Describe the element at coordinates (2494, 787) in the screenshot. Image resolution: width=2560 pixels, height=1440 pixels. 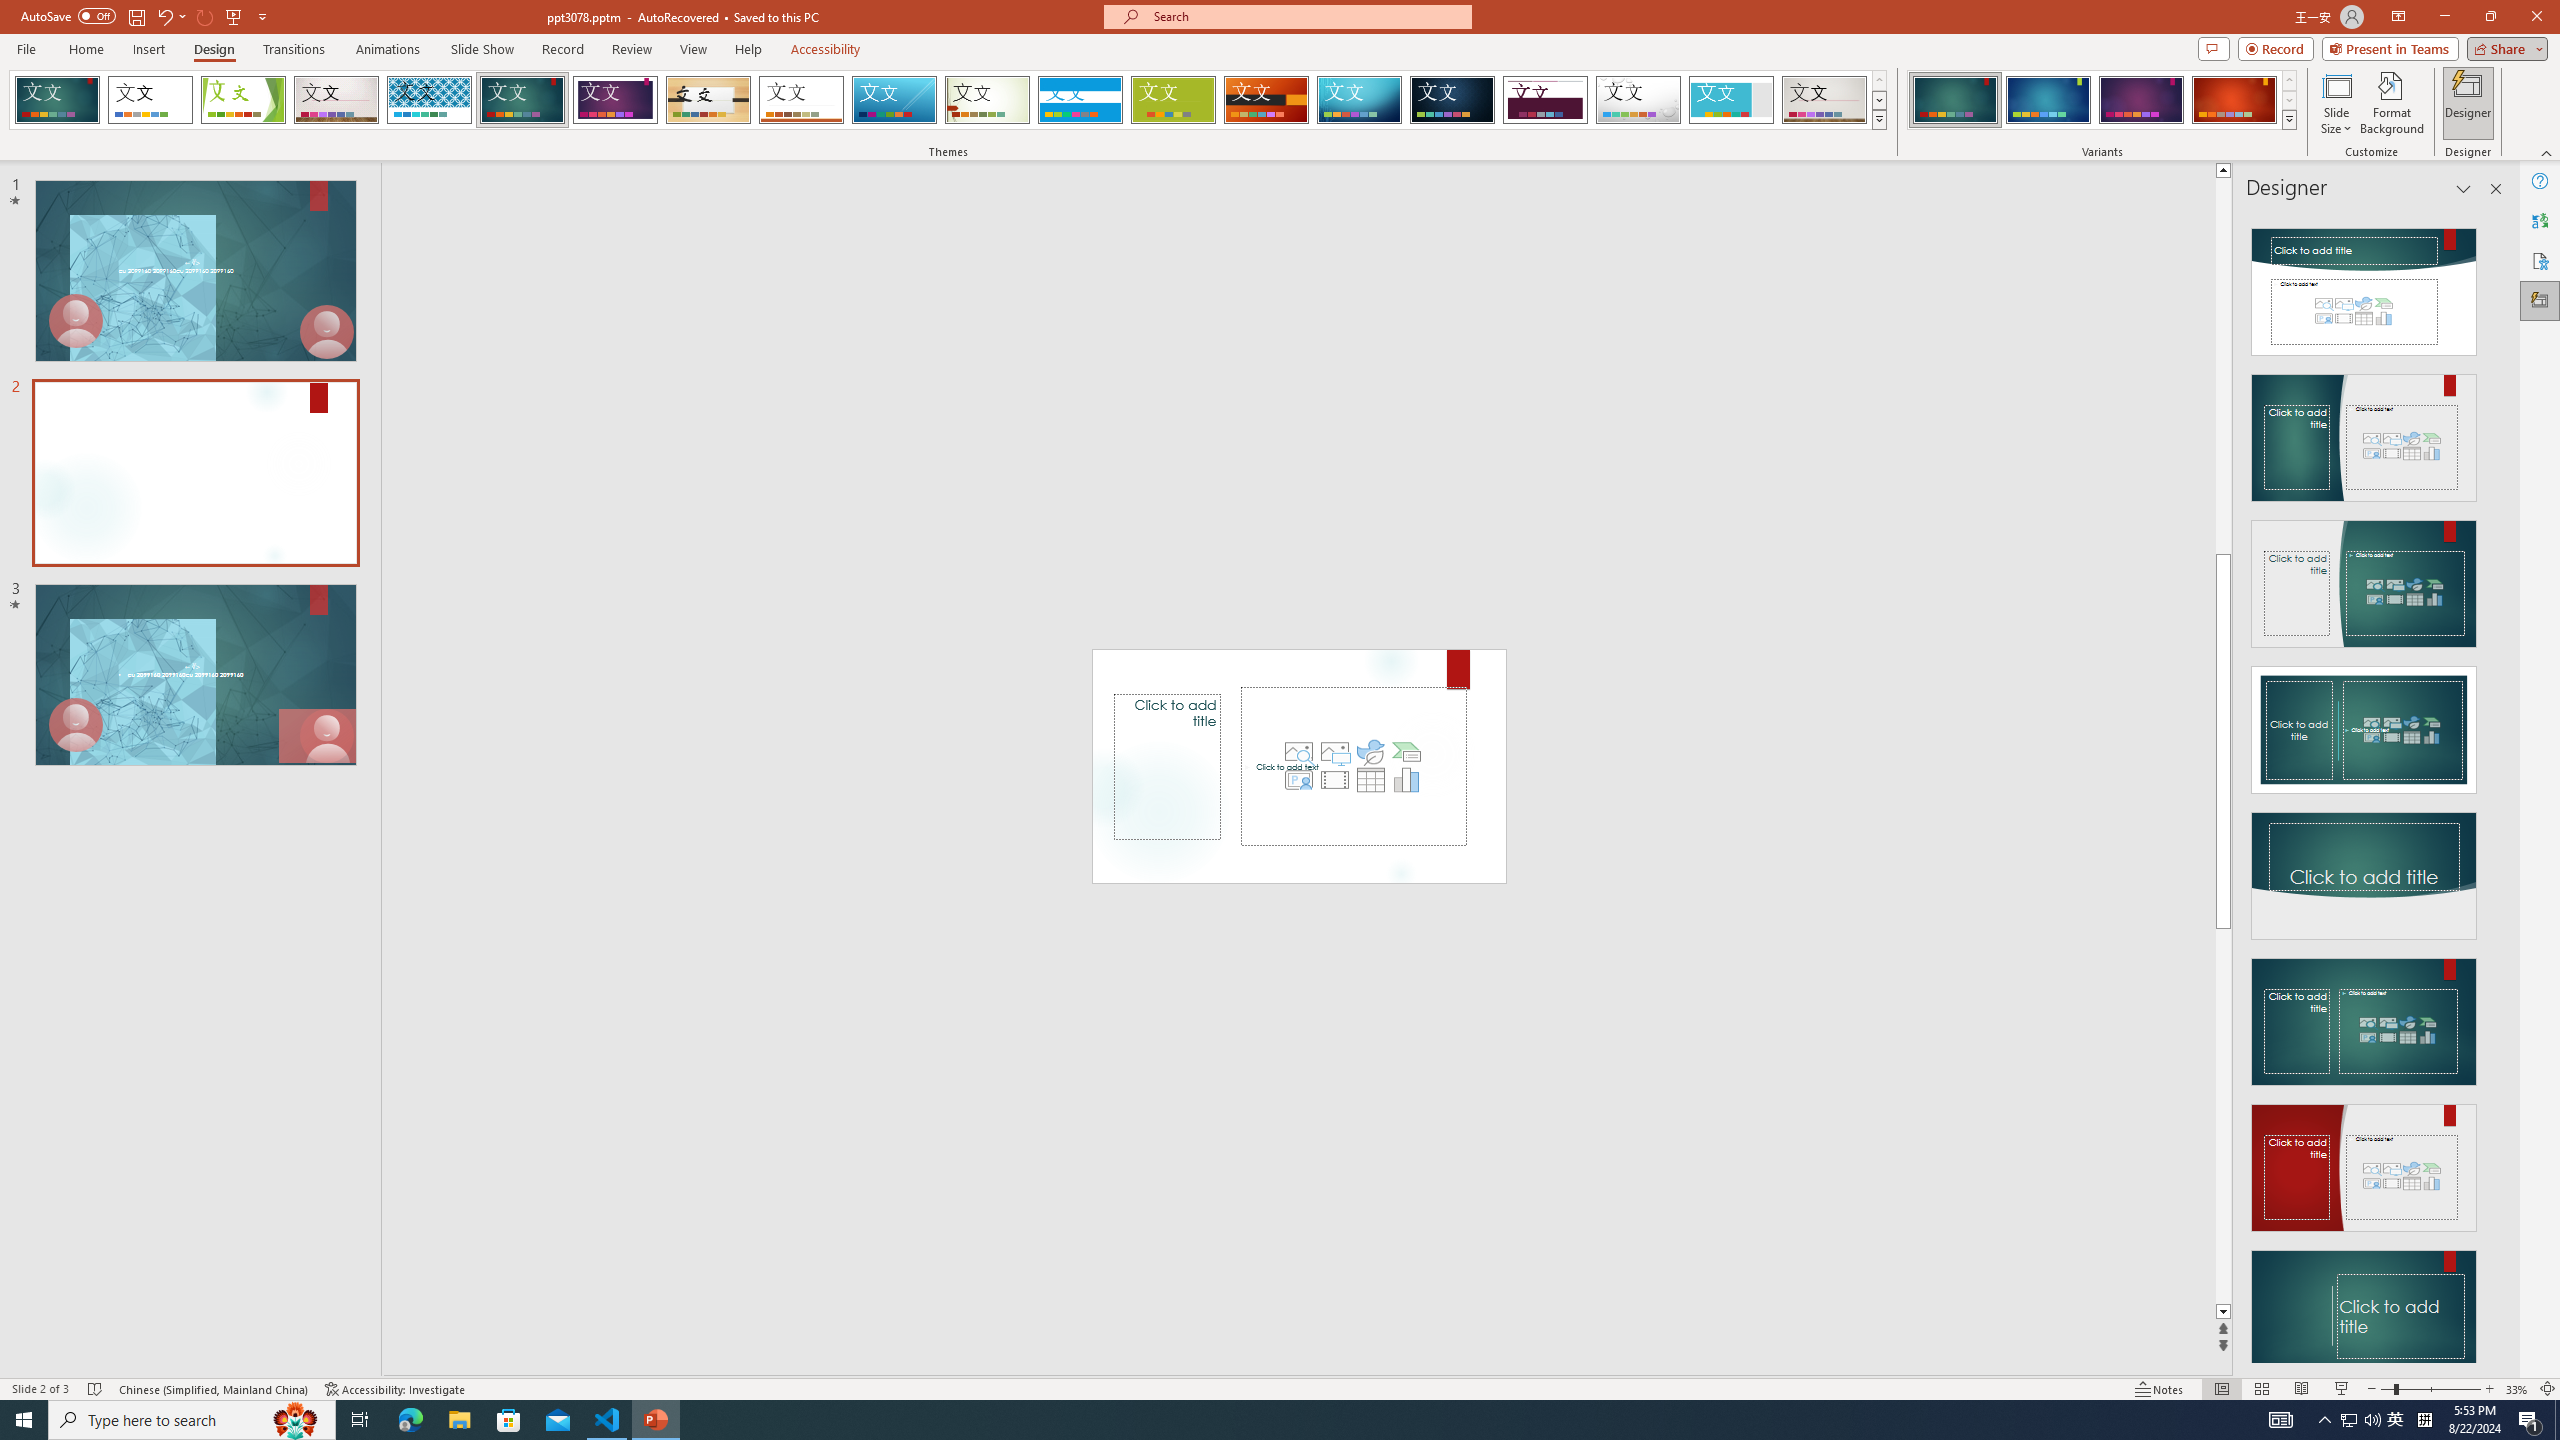
I see `Class: NetUIScrollBar` at that location.